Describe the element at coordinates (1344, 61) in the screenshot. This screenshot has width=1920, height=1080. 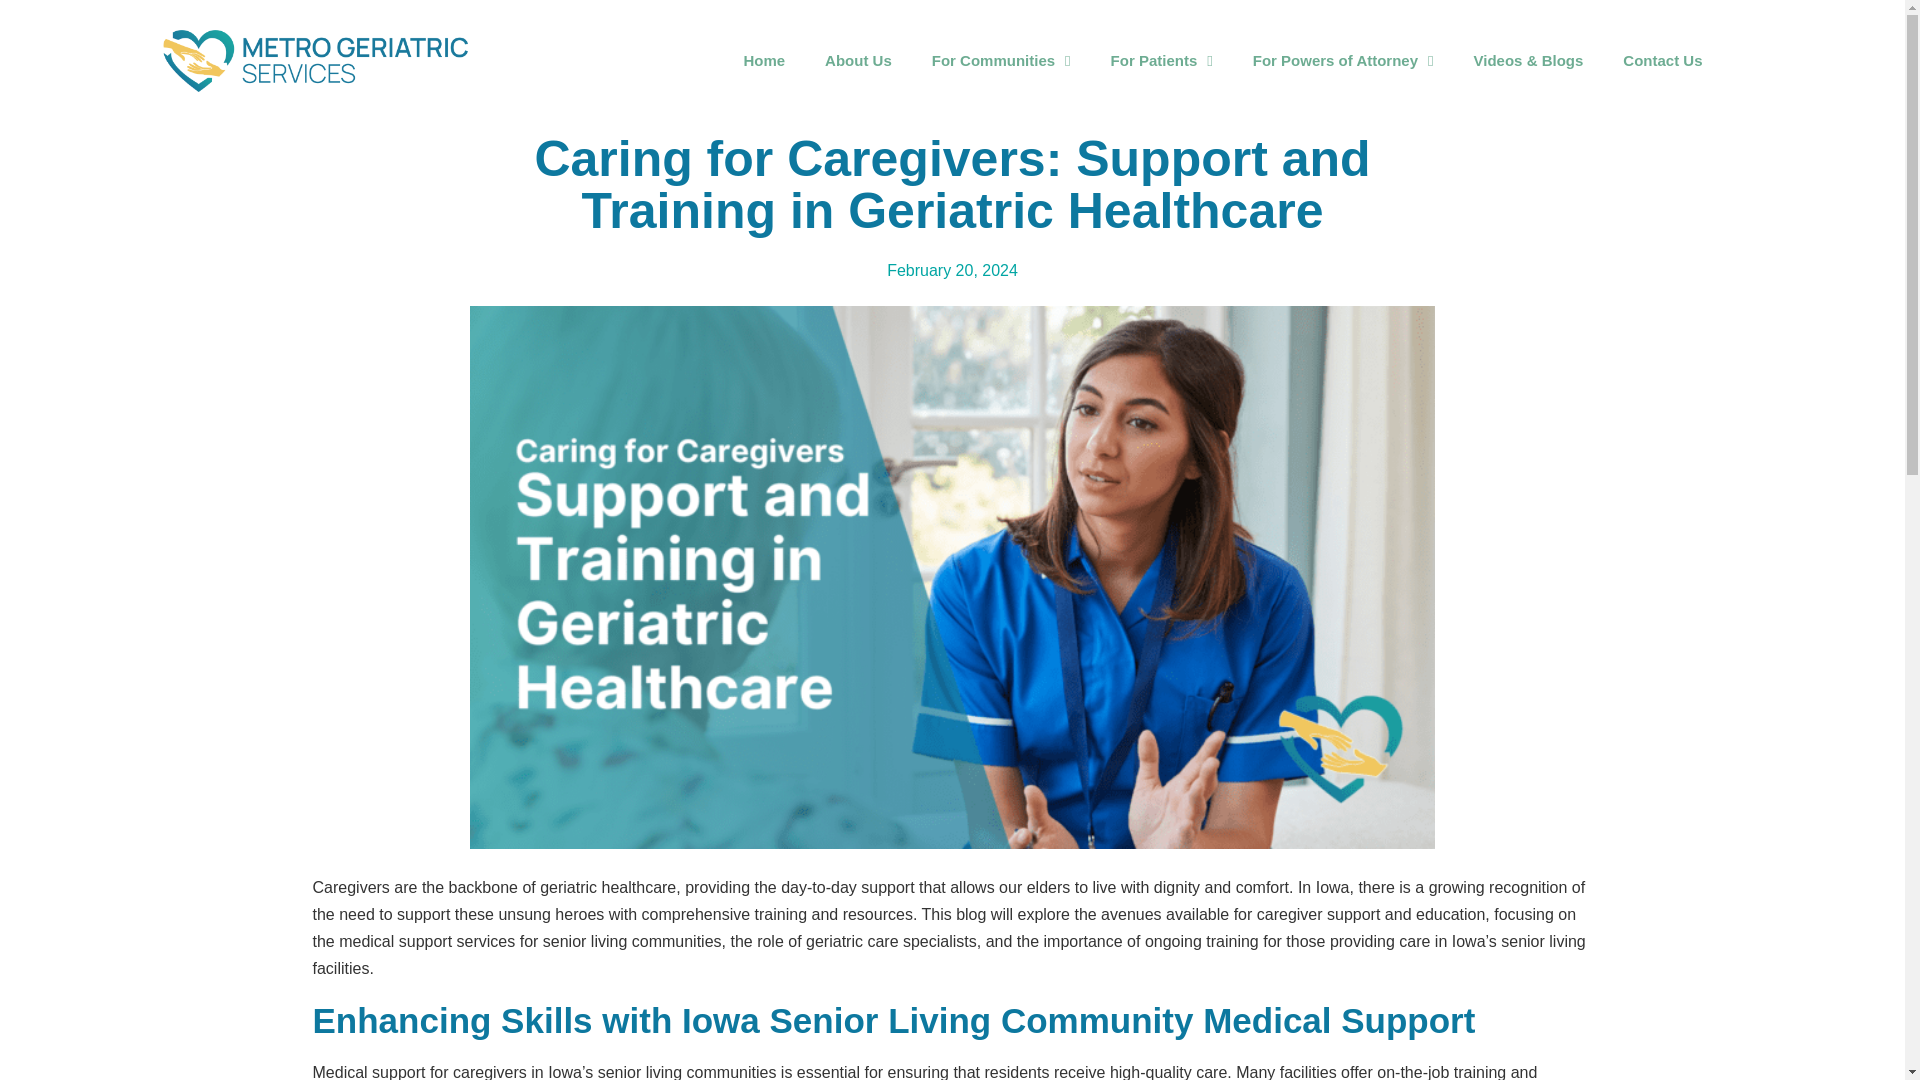
I see `For Powers of Attorney` at that location.